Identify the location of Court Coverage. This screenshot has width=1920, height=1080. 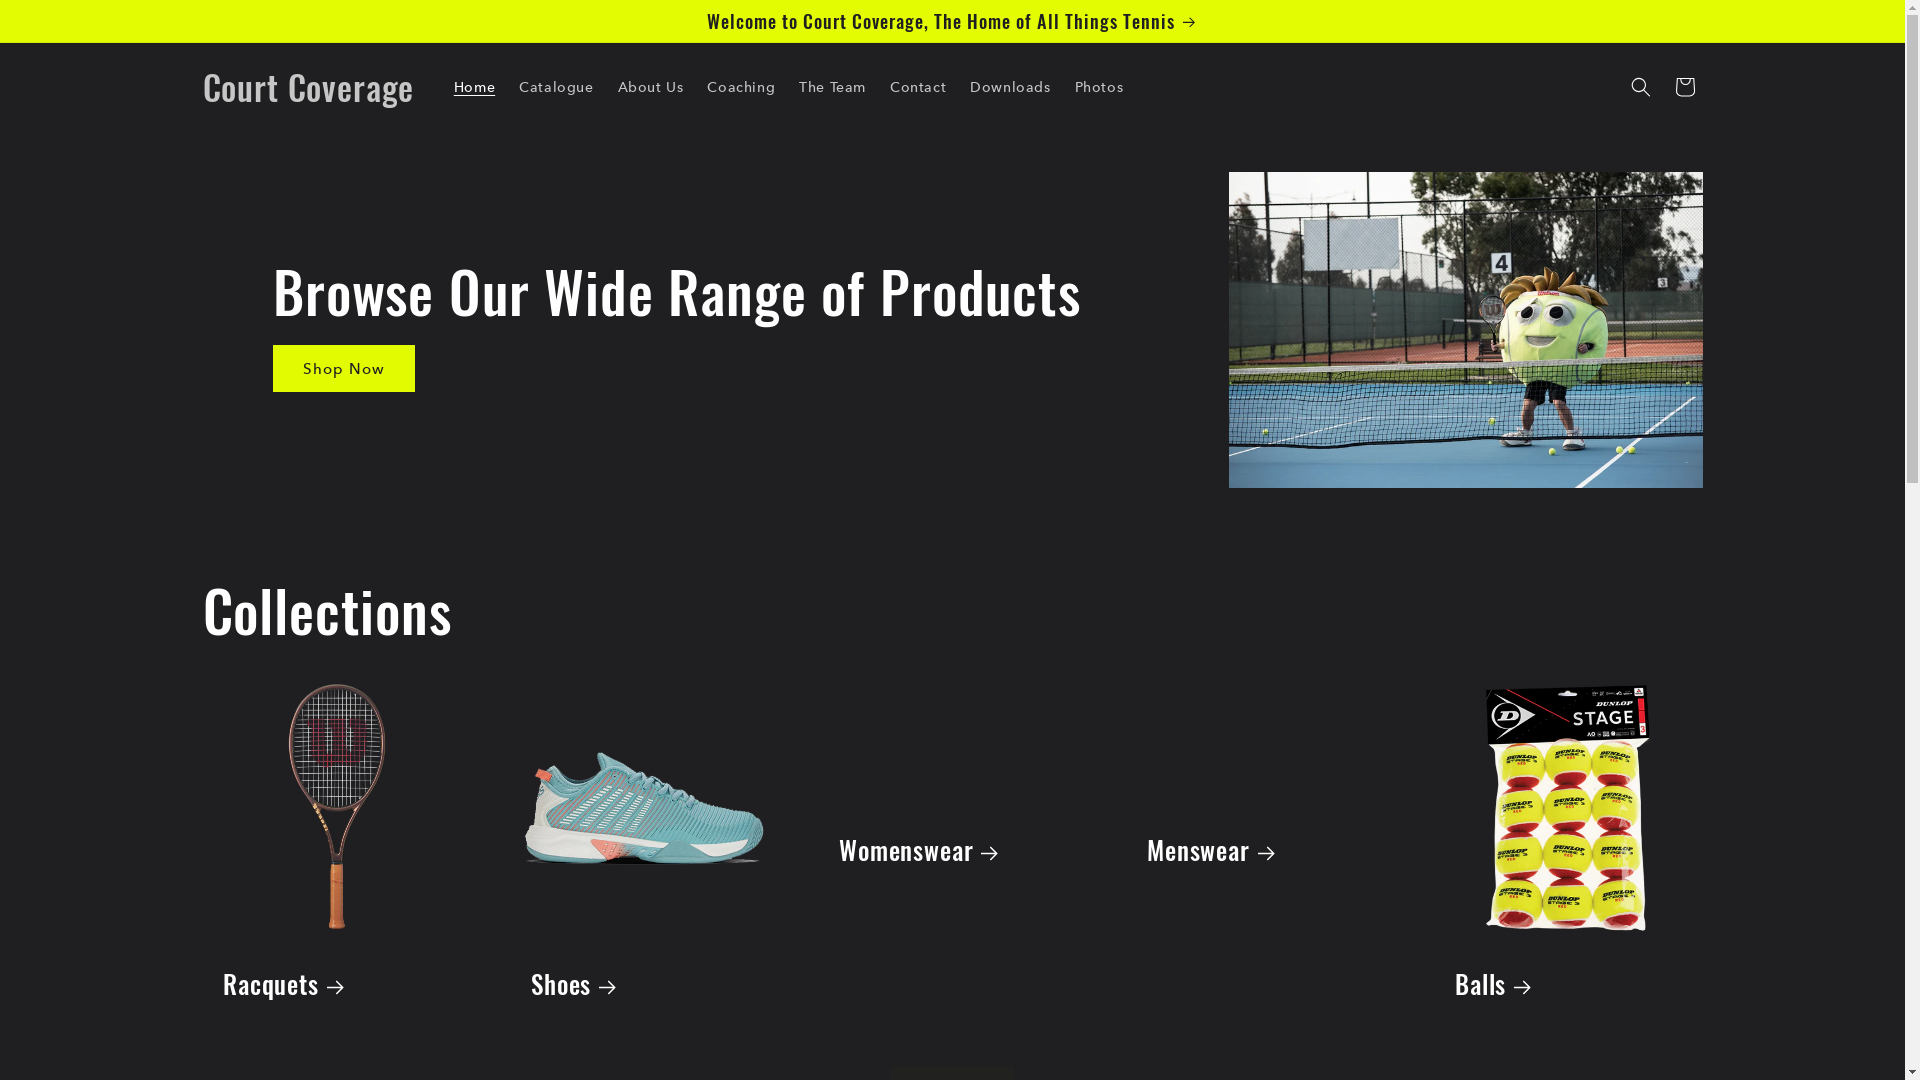
(308, 88).